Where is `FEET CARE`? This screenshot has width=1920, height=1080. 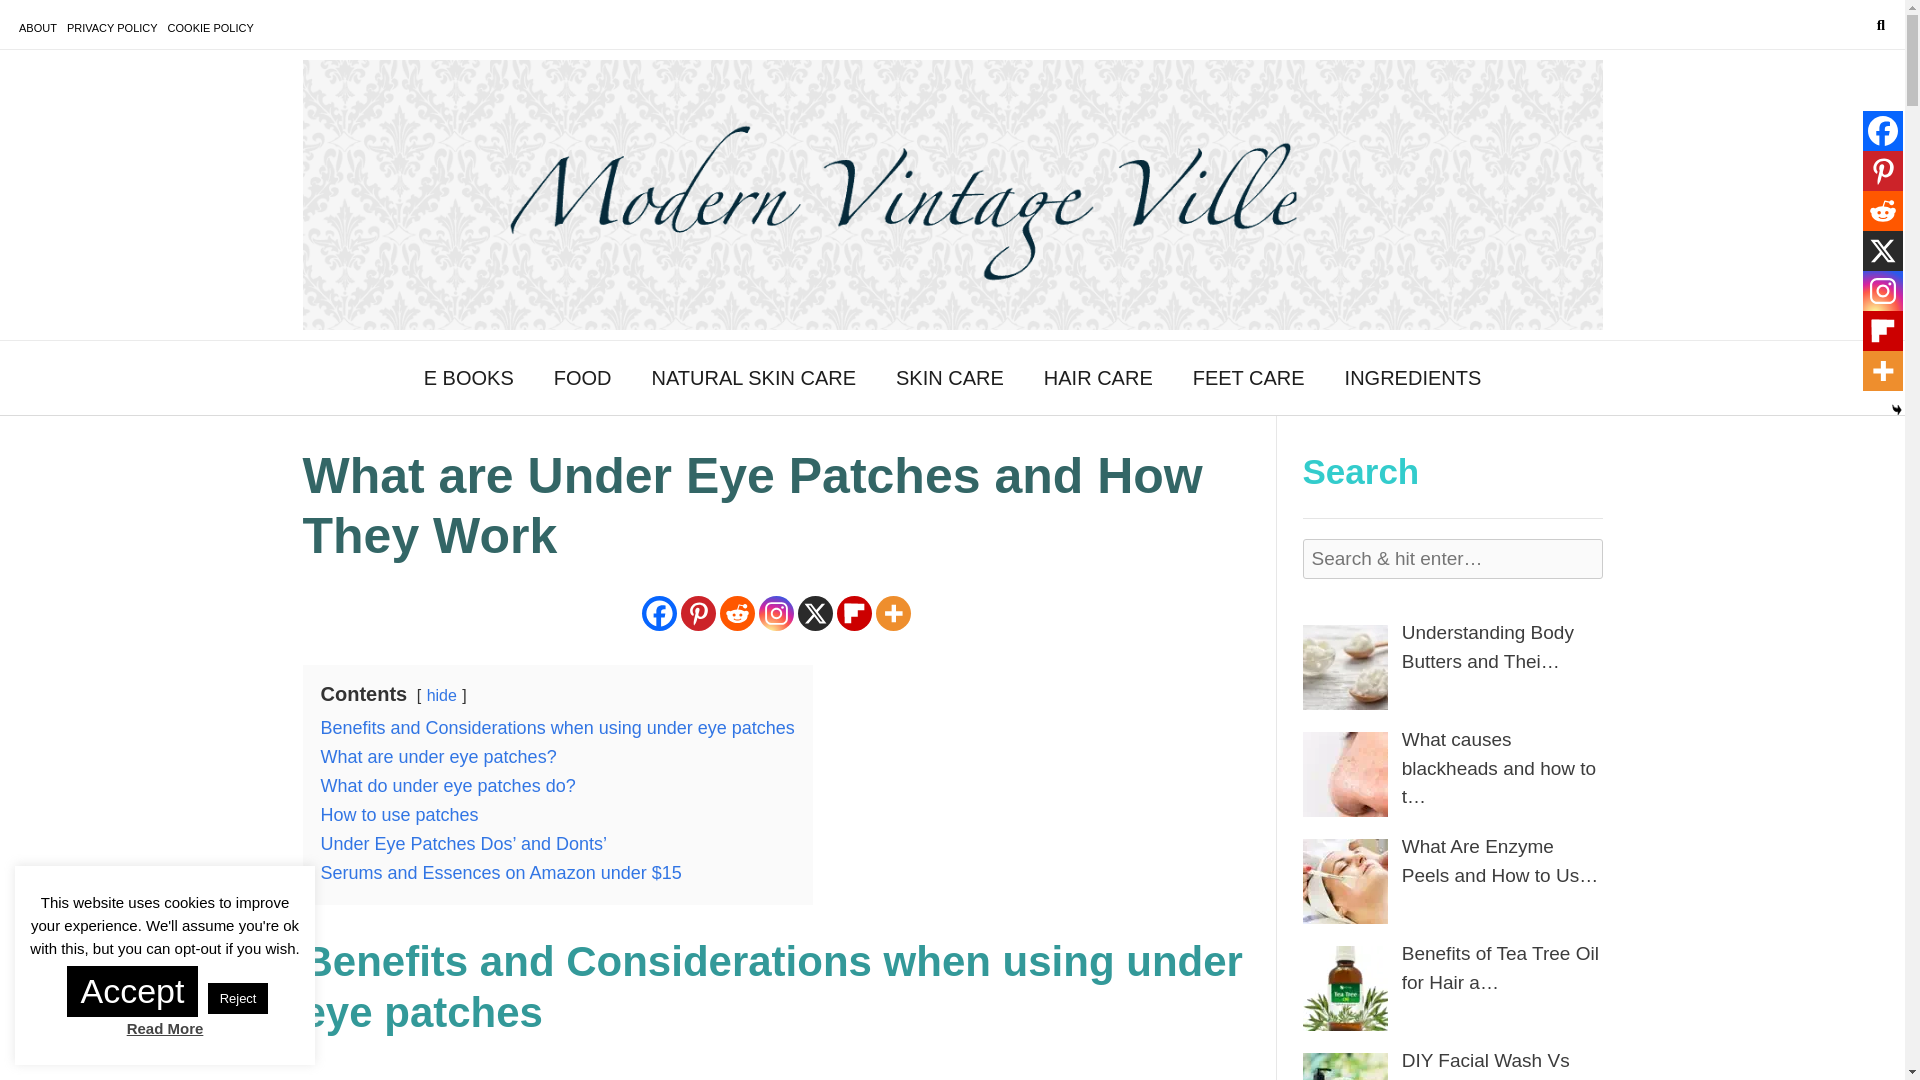
FEET CARE is located at coordinates (1248, 378).